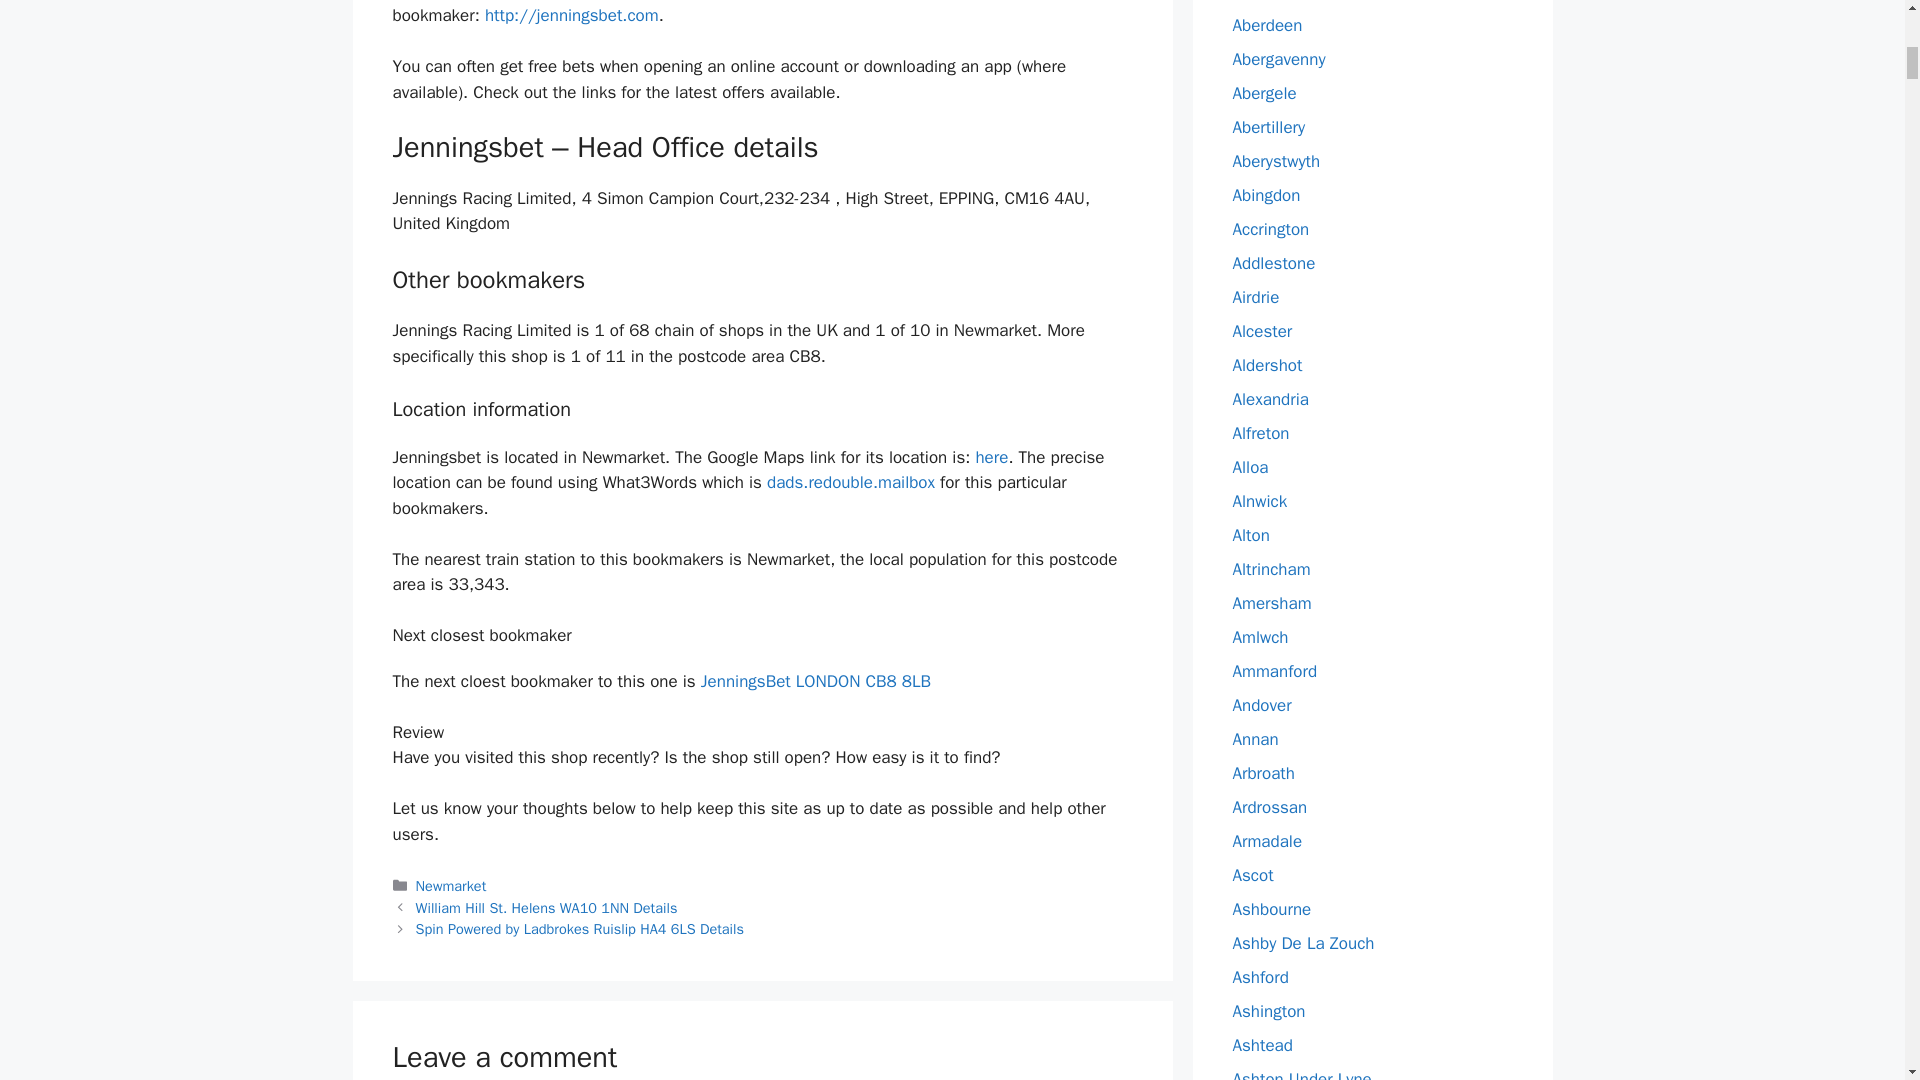 The height and width of the screenshot is (1080, 1920). Describe the element at coordinates (1270, 229) in the screenshot. I see `Accrington` at that location.